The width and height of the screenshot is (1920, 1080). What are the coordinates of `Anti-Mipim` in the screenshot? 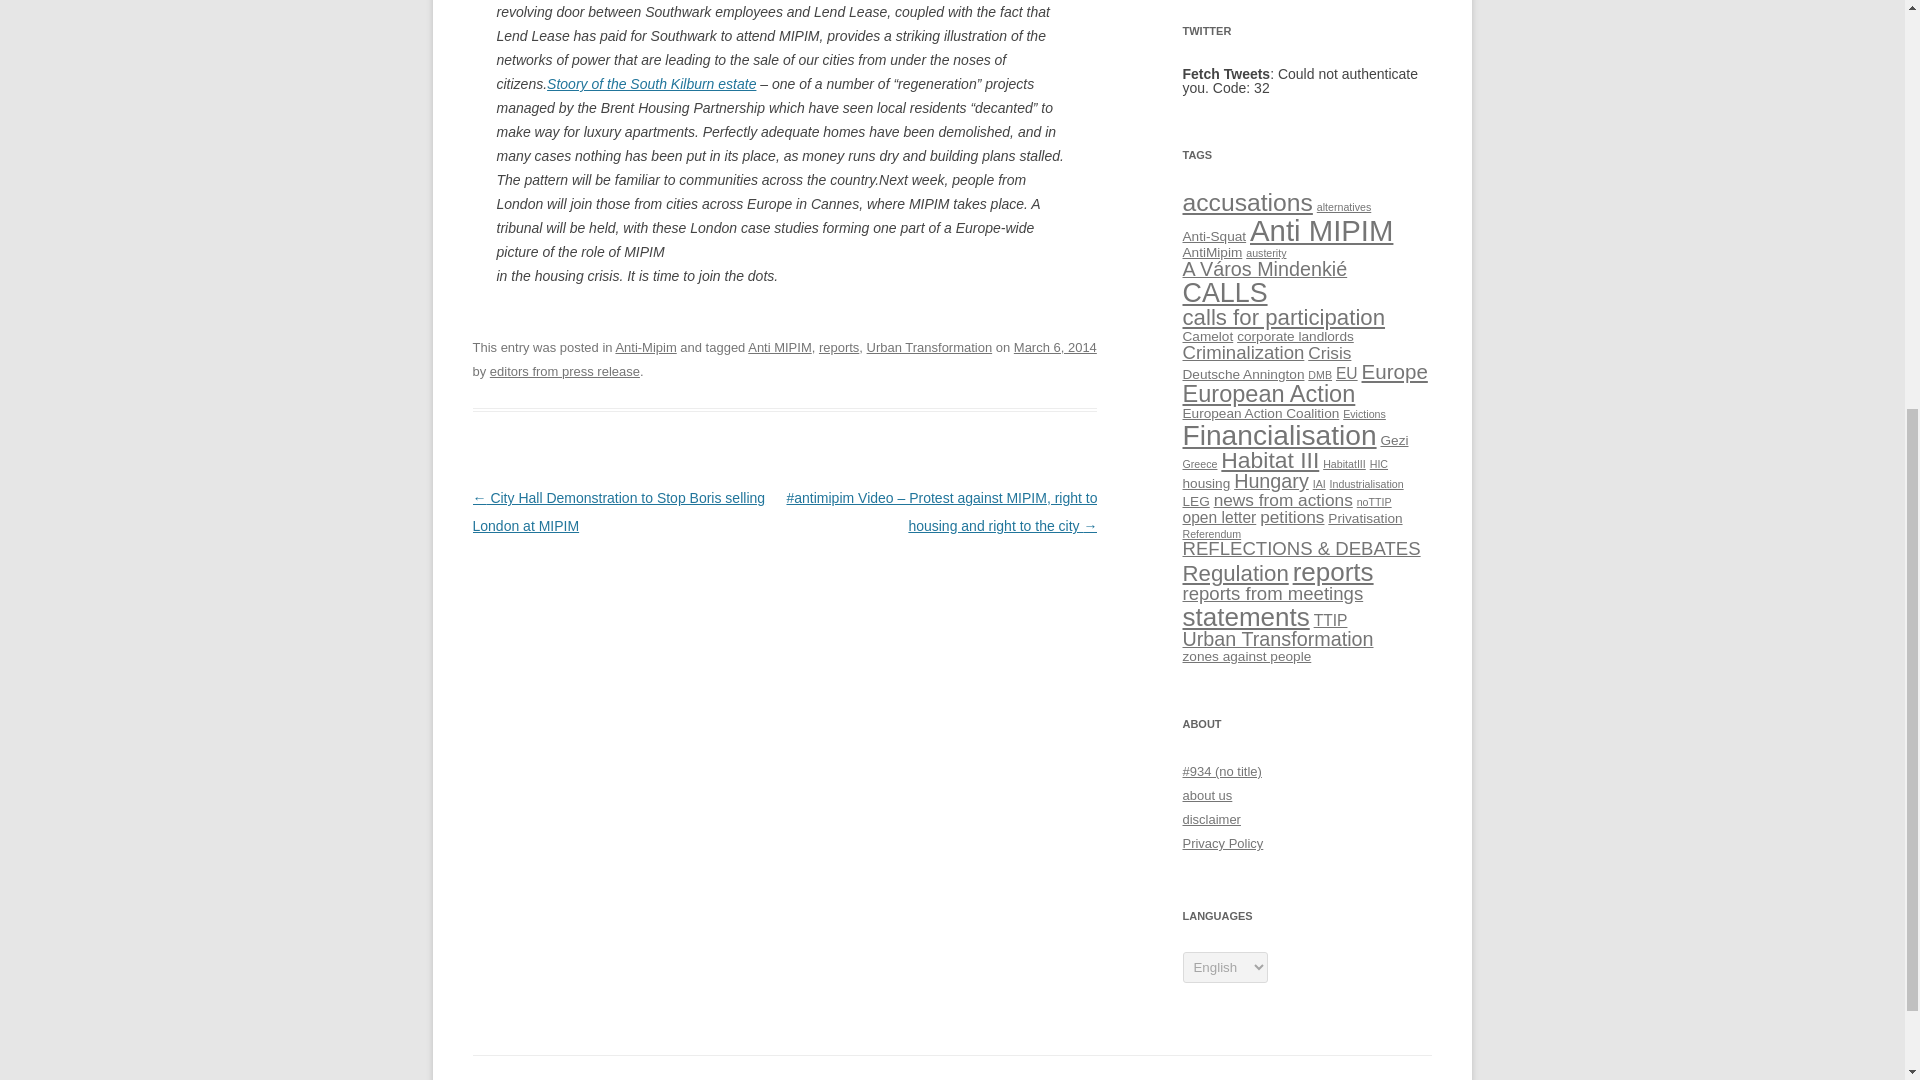 It's located at (644, 348).